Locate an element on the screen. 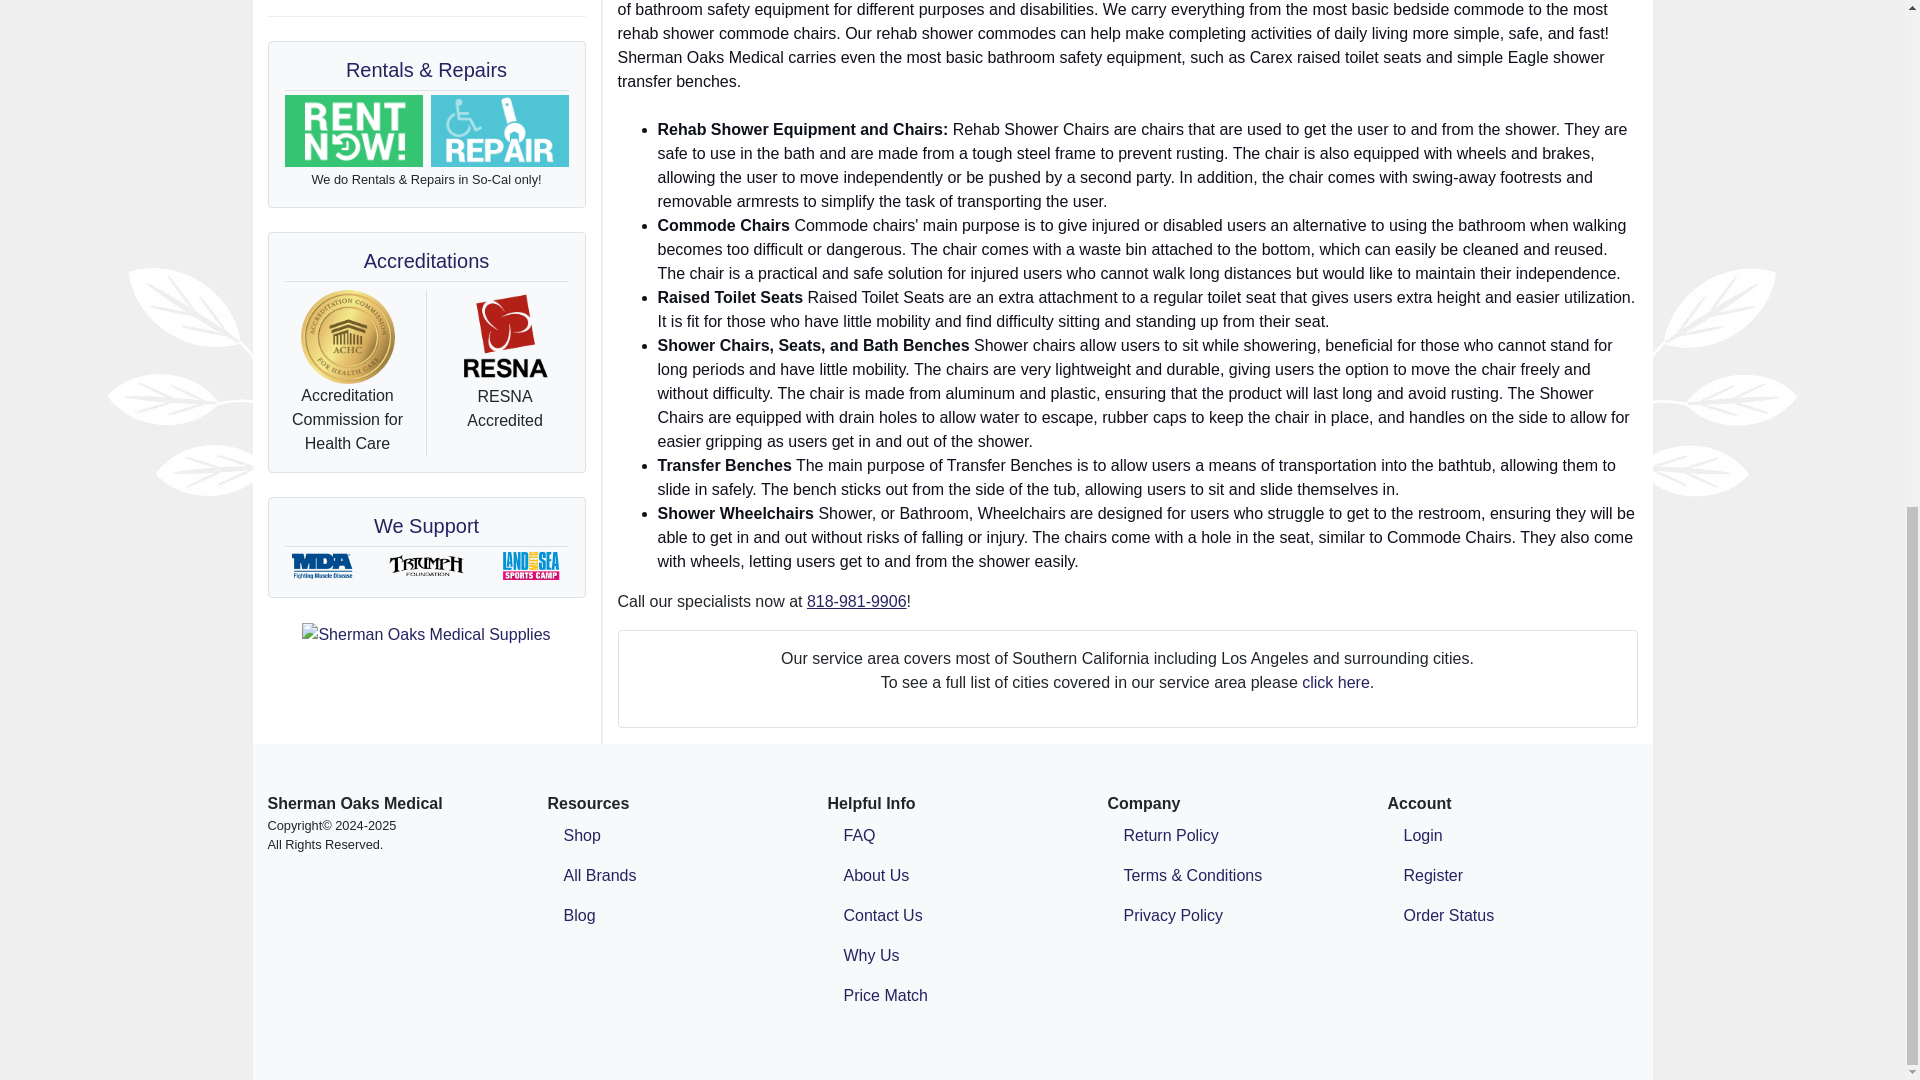 Image resolution: width=1920 pixels, height=1080 pixels. RESNA Accredited is located at coordinates (504, 337).